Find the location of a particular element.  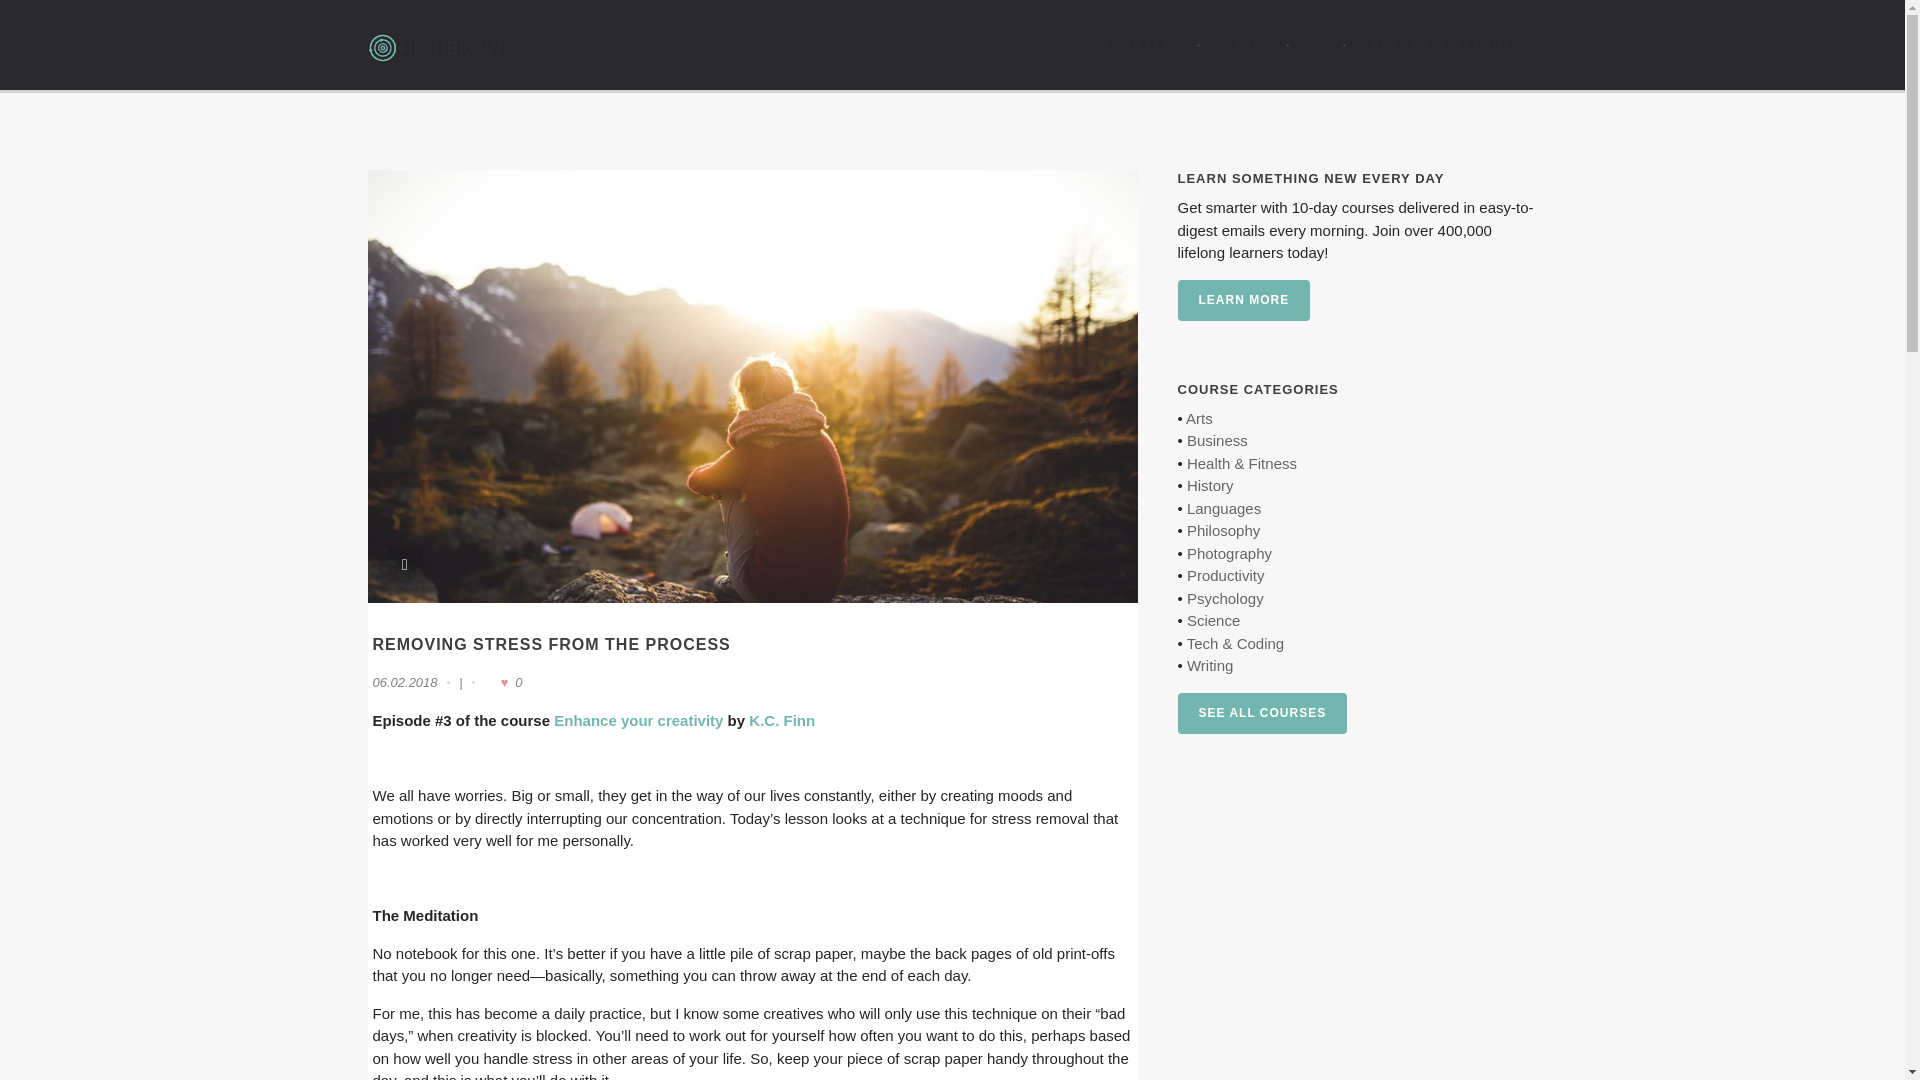

Enhance your creativity is located at coordinates (638, 720).